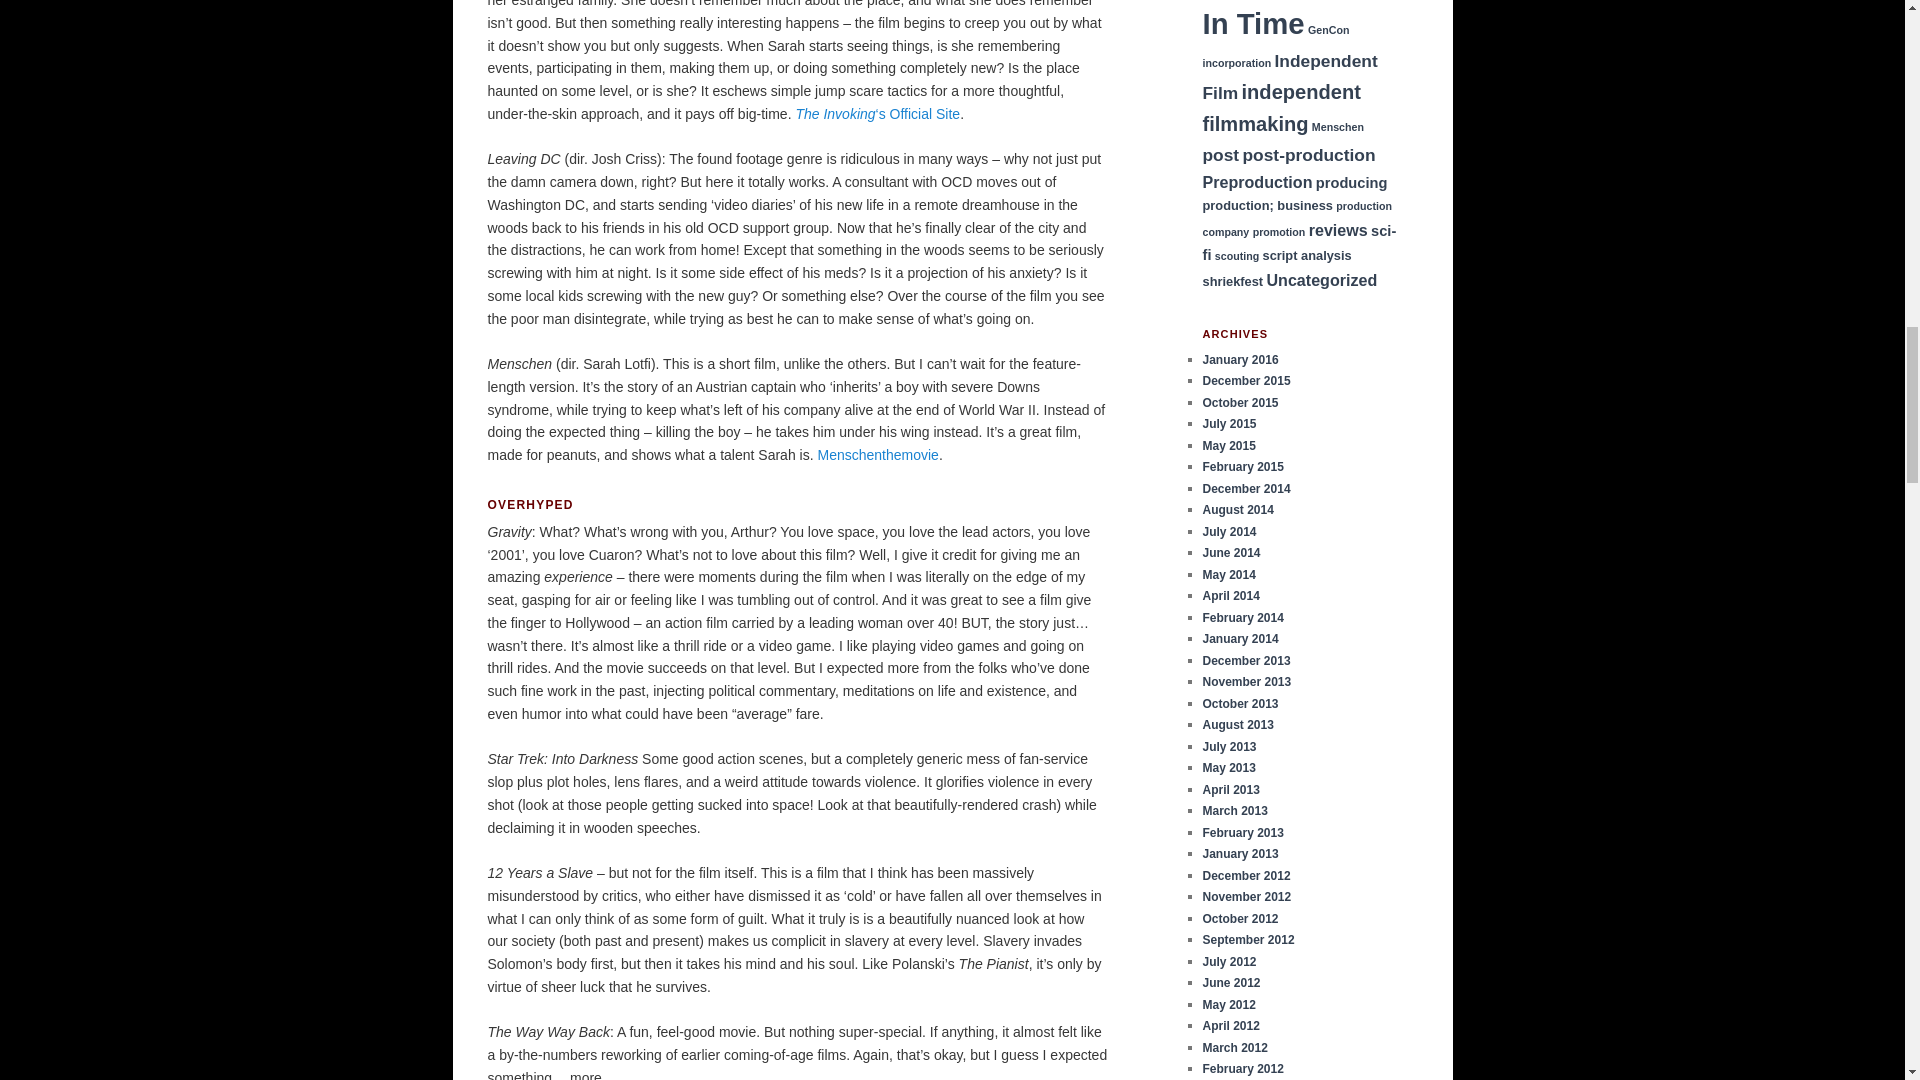 The height and width of the screenshot is (1080, 1920). I want to click on Menschenthemovie, so click(878, 455).